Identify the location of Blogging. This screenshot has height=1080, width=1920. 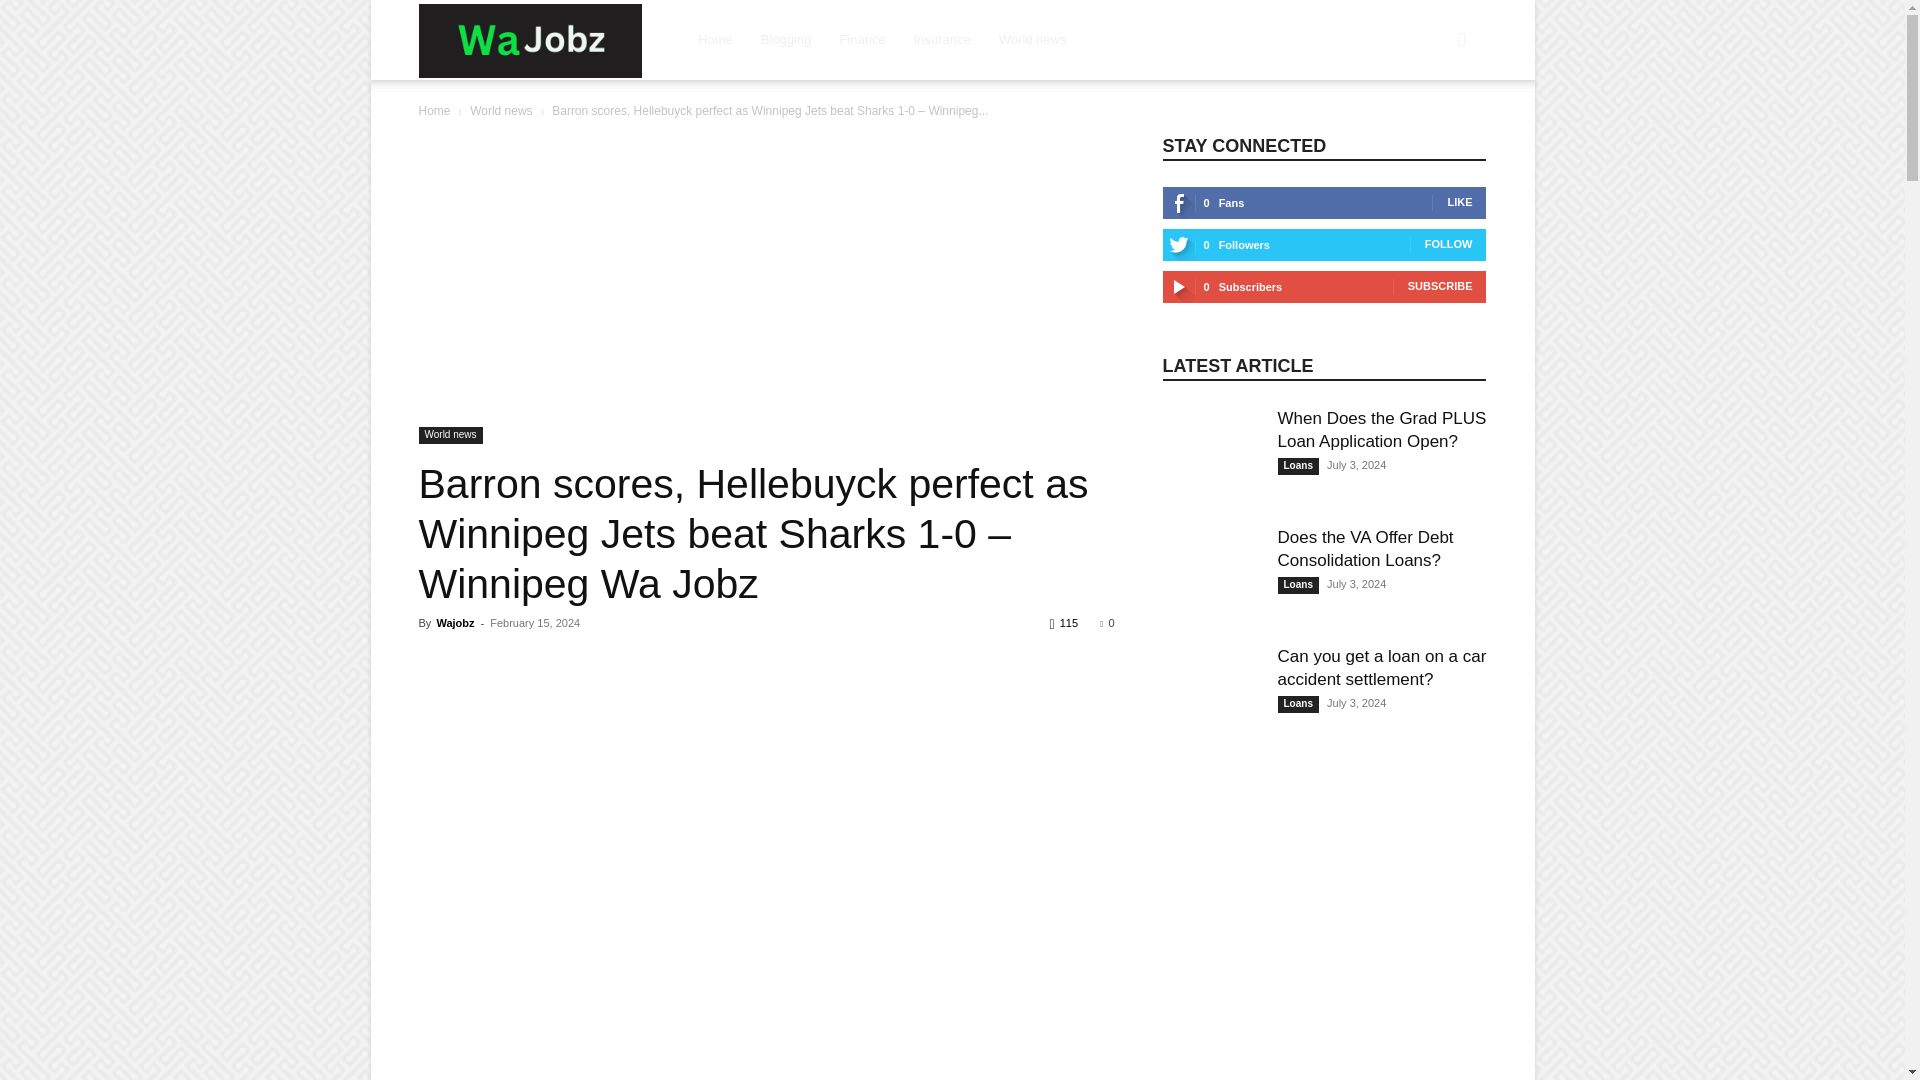
(786, 40).